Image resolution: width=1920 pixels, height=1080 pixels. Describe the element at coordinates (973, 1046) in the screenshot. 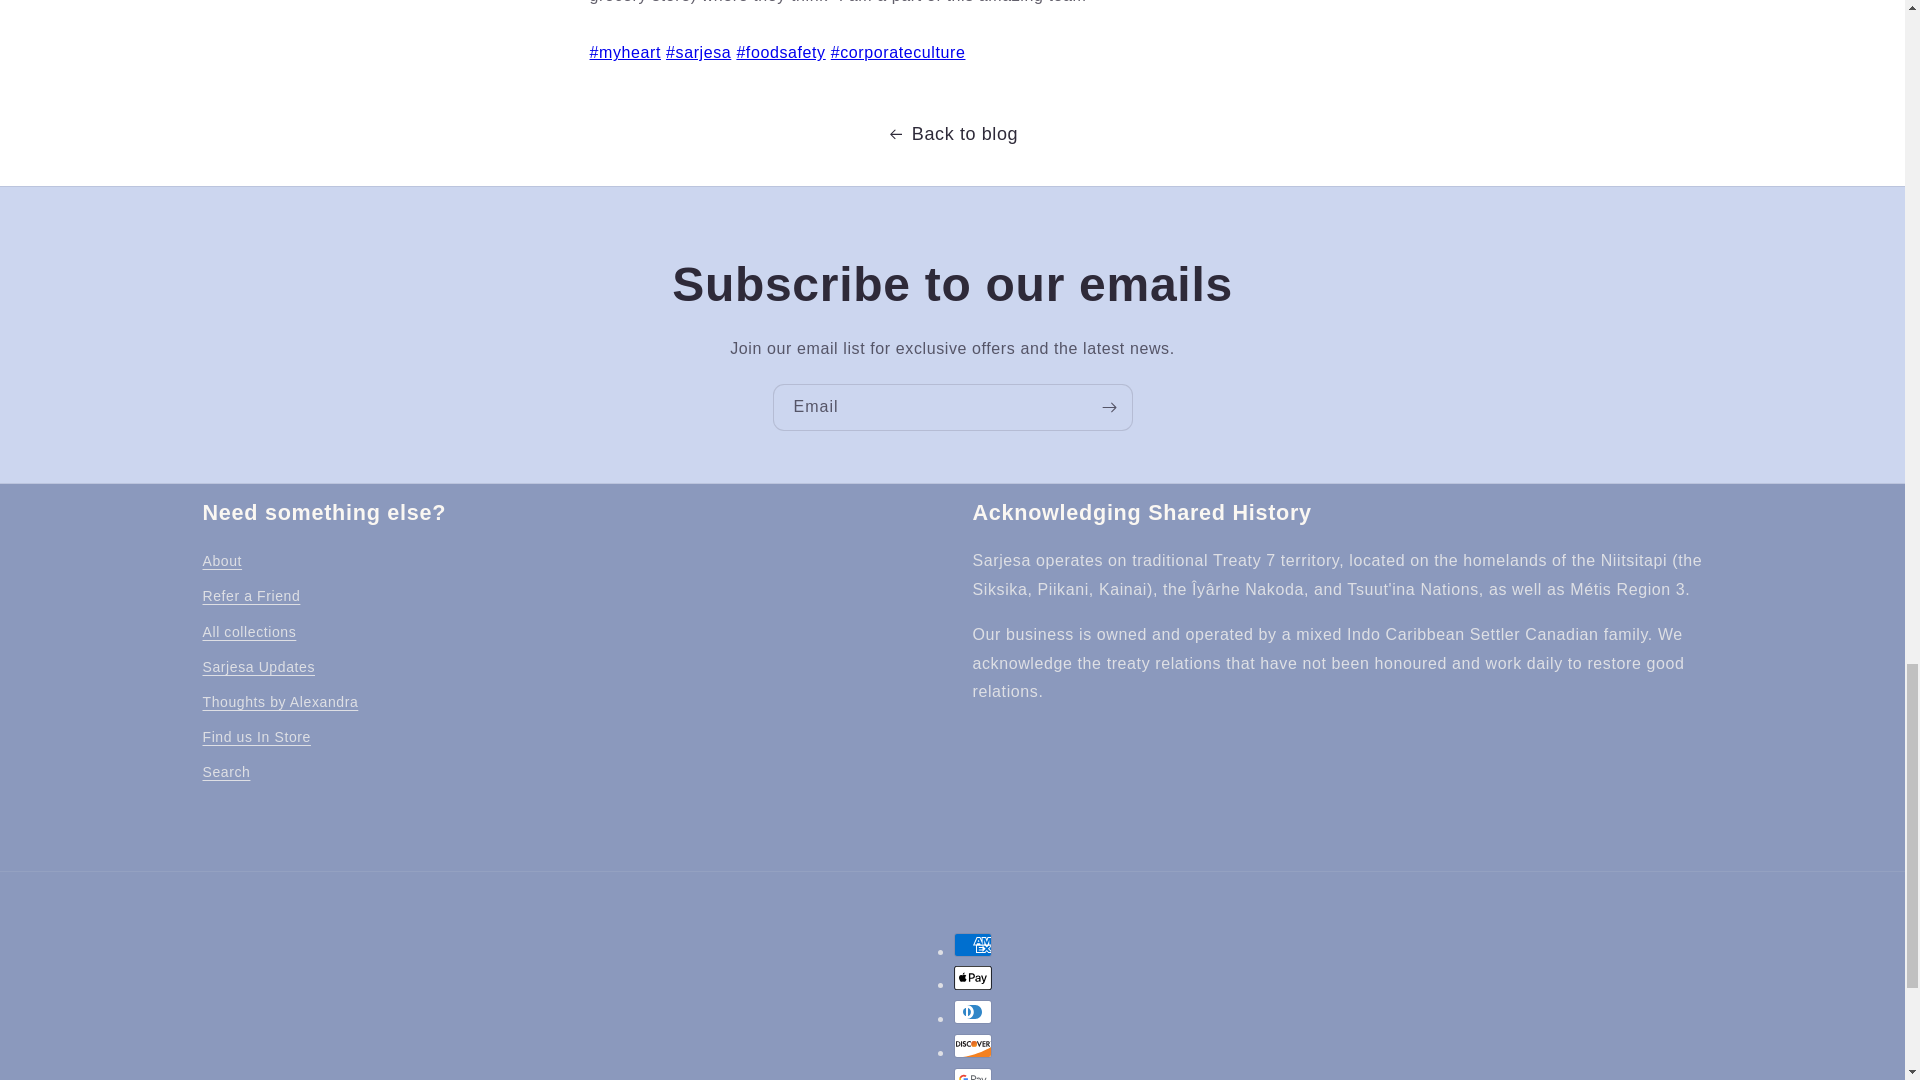

I see `Discover` at that location.